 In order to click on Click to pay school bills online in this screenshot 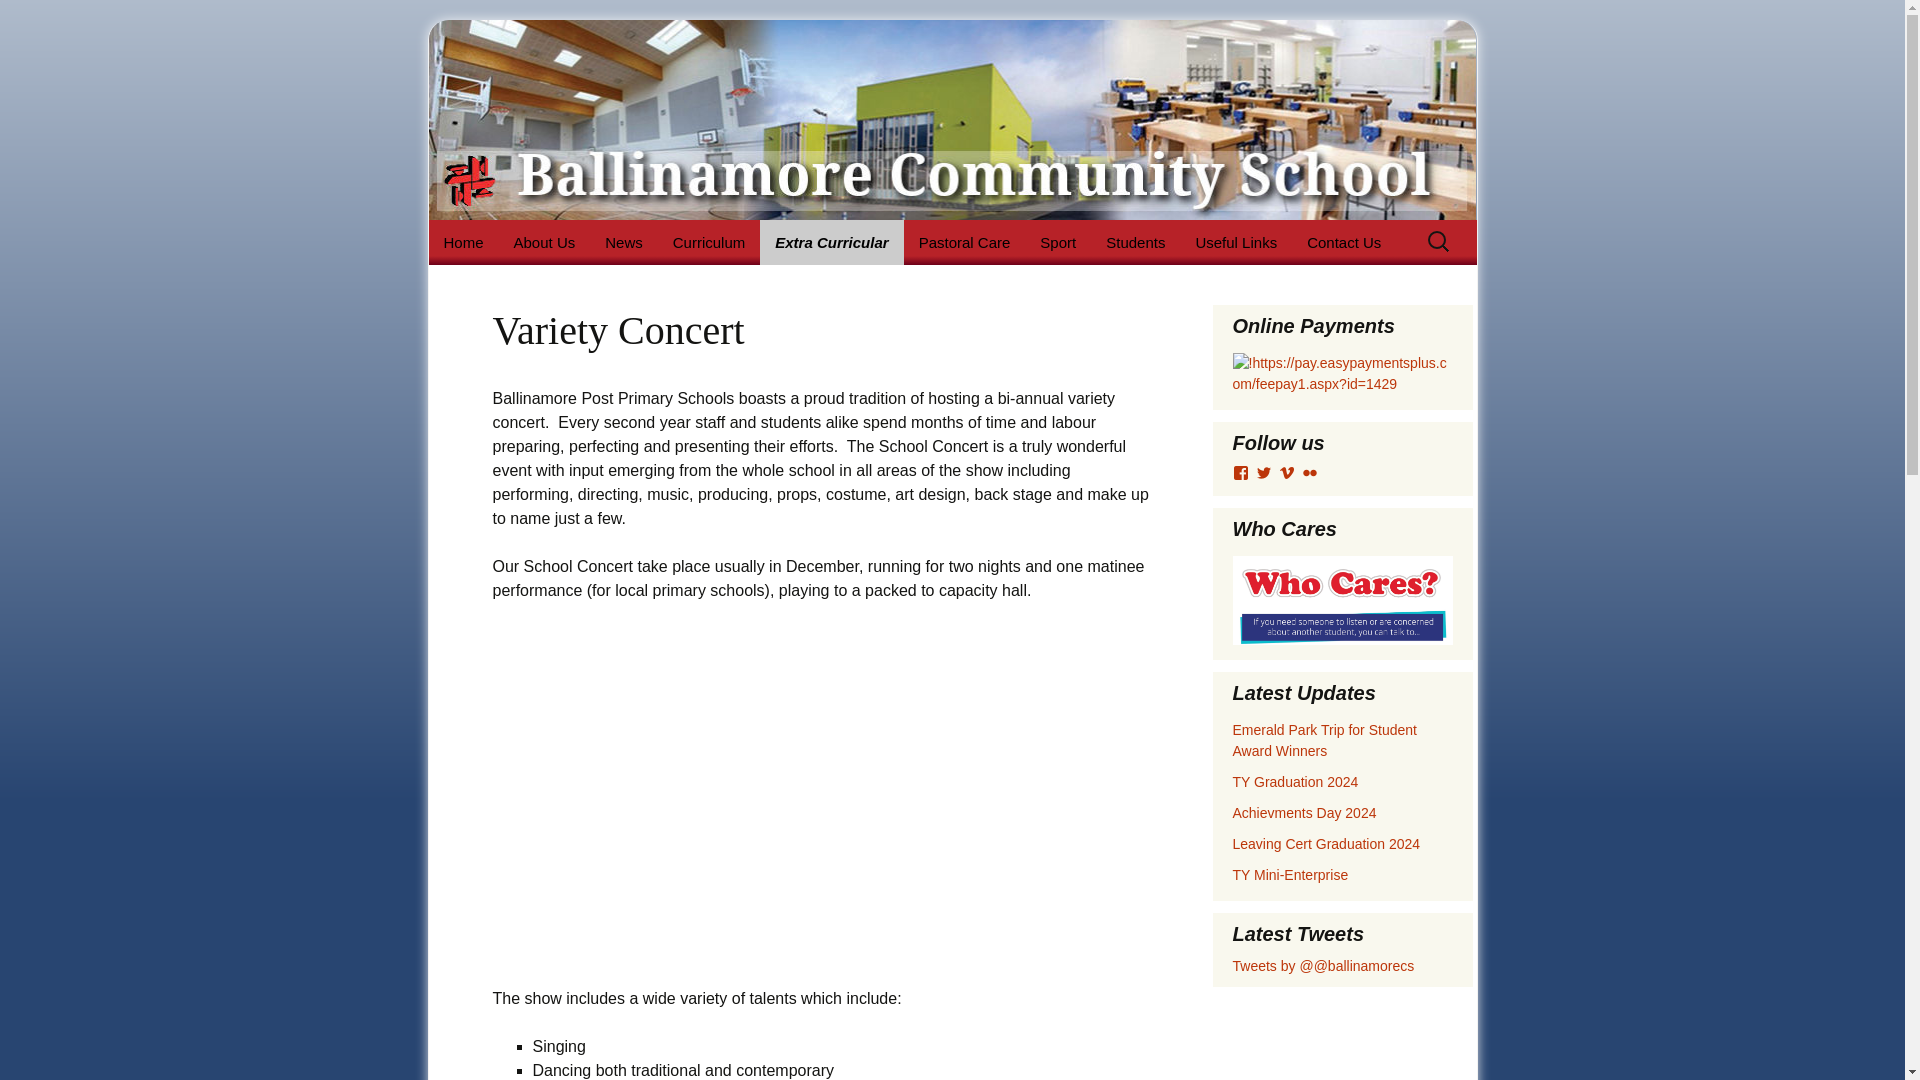, I will do `click(1342, 374)`.